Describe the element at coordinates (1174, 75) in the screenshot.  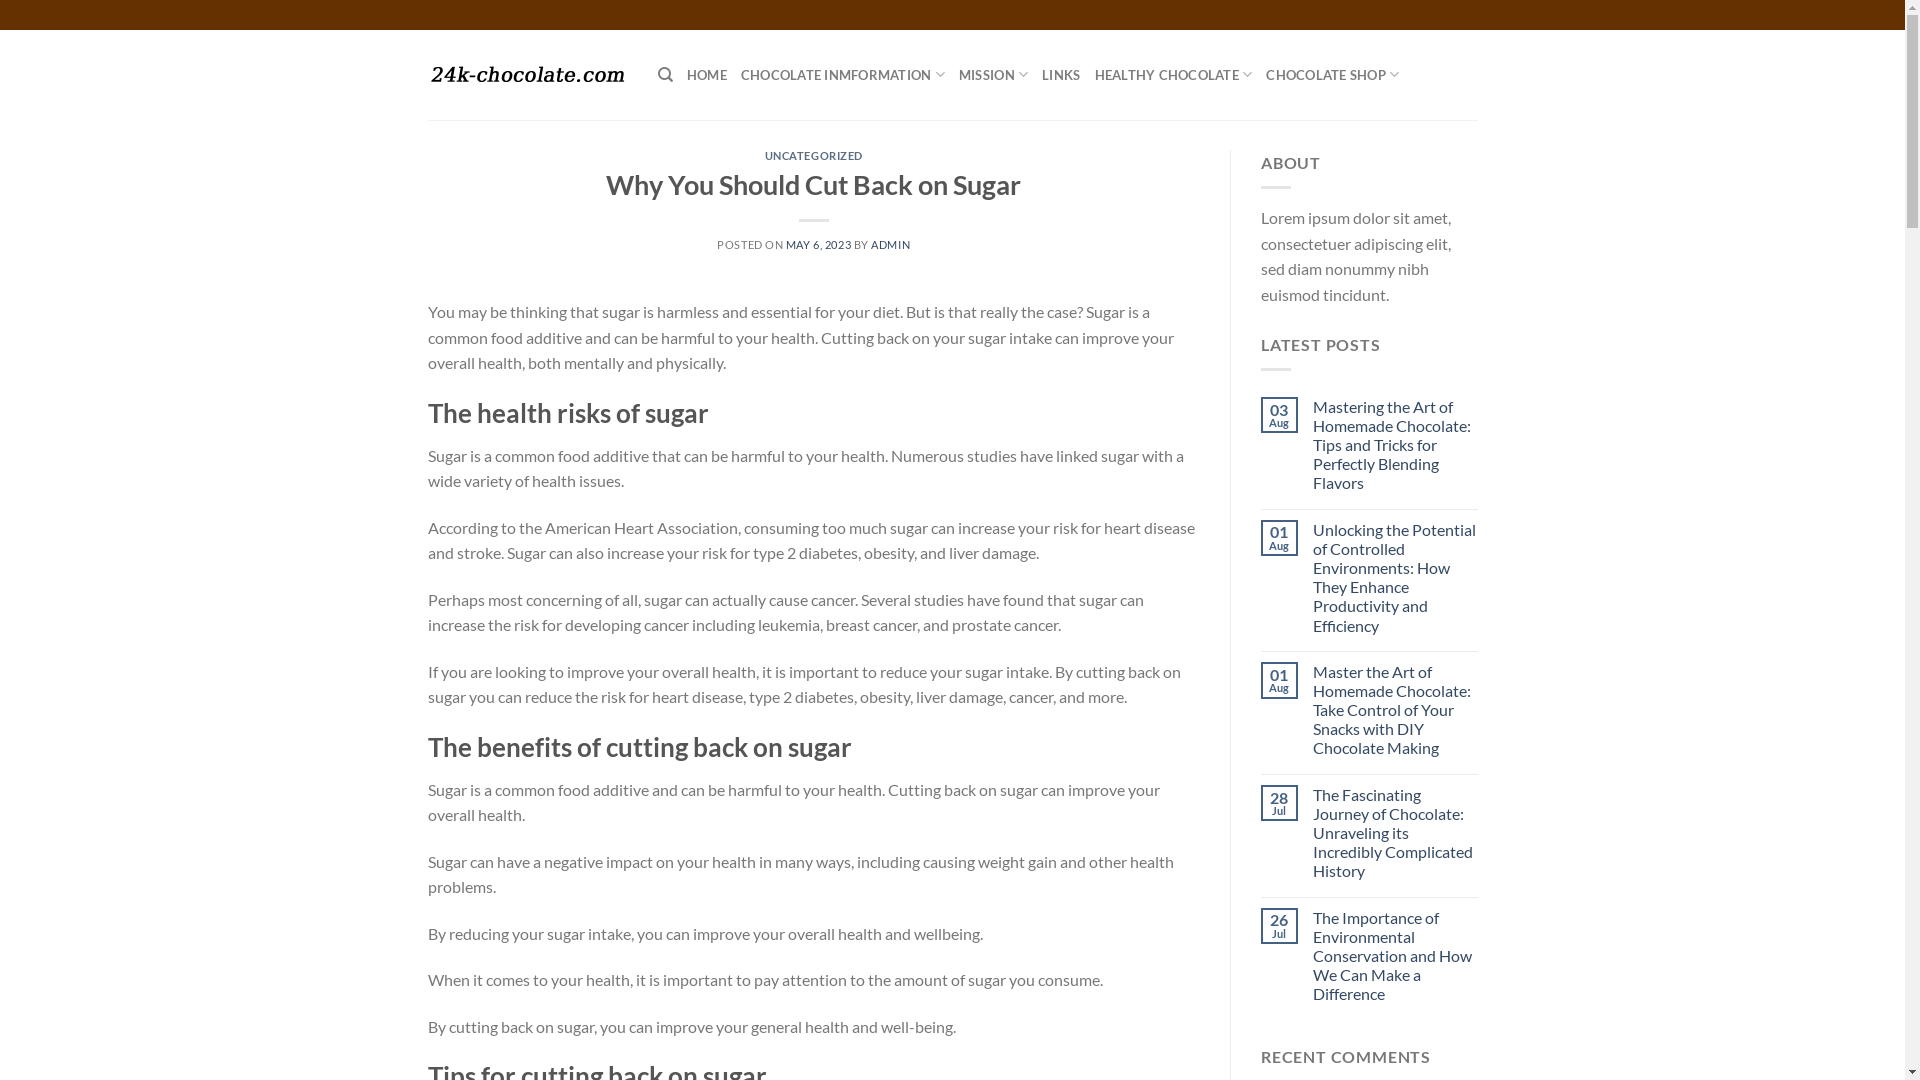
I see `HEALTHY CHOCOLATE` at that location.